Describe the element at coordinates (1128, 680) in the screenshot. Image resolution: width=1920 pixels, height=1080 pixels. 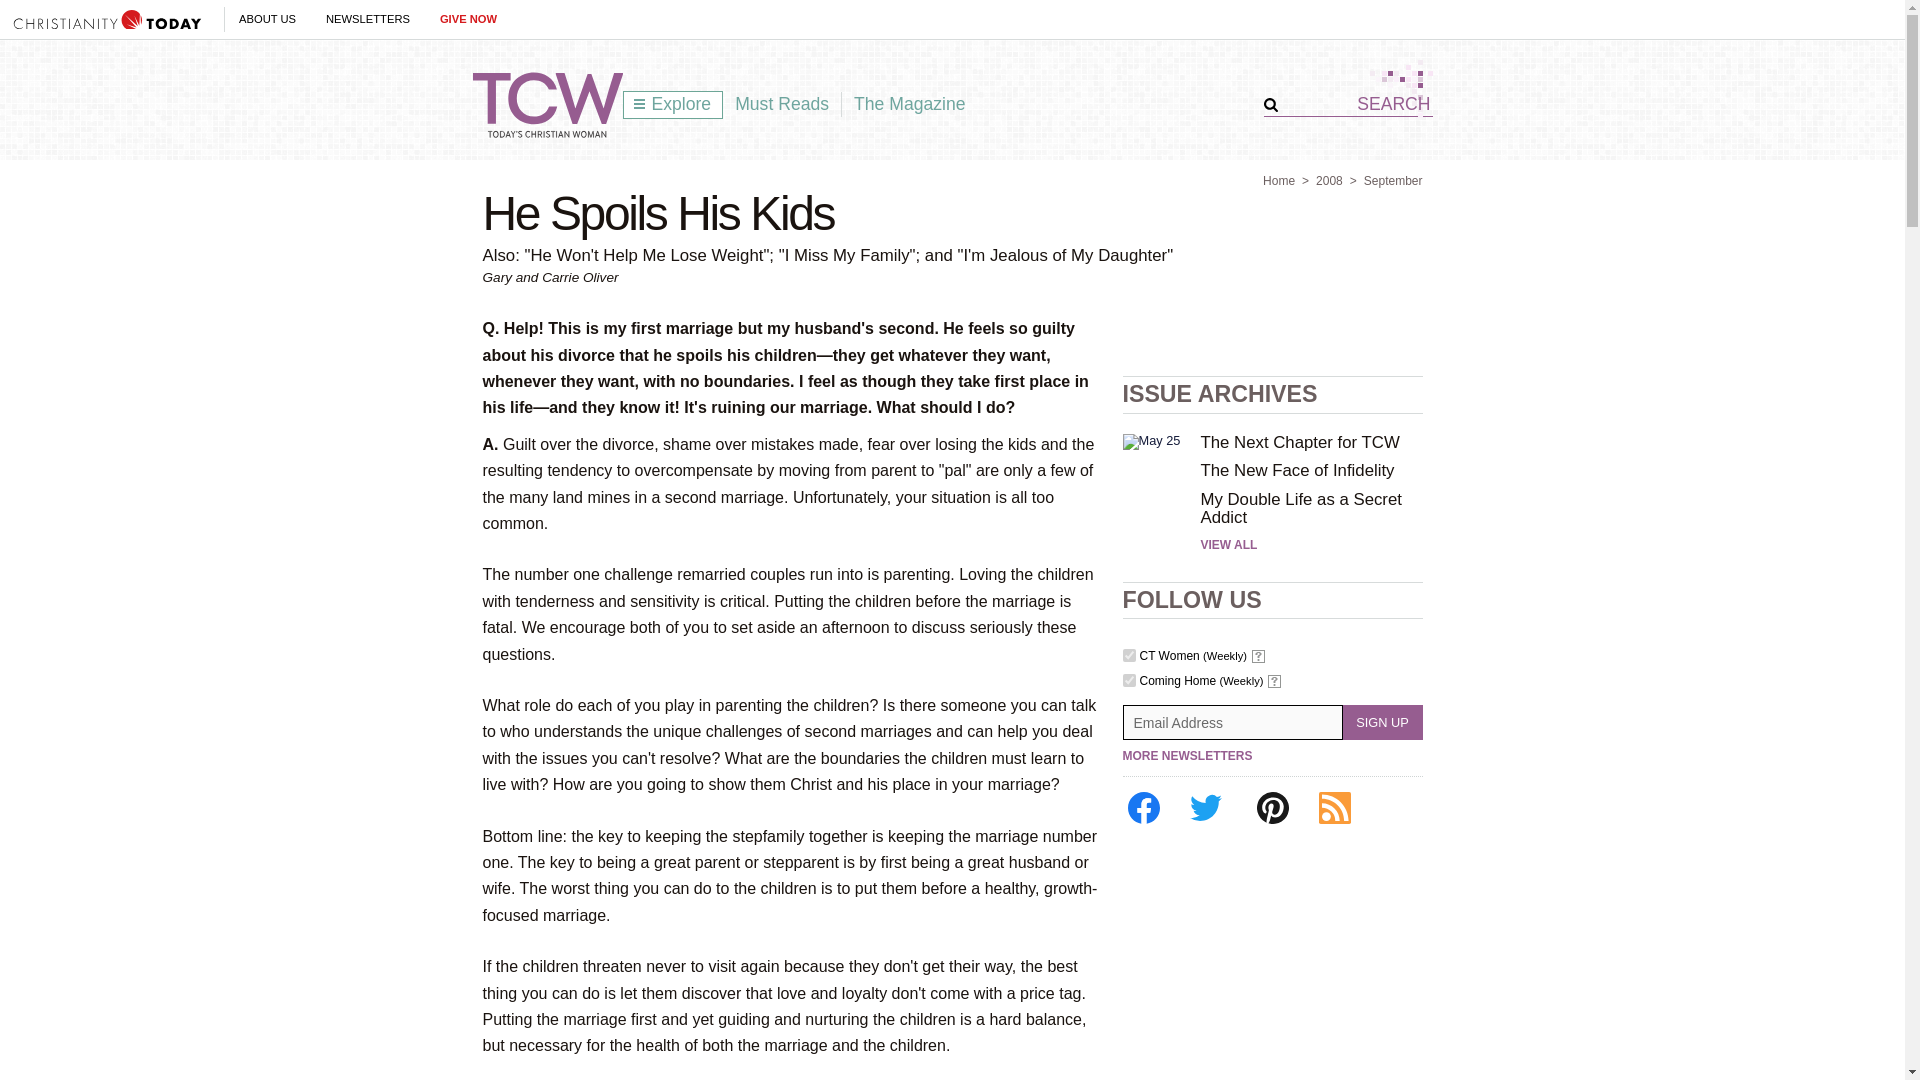
I see `45` at that location.